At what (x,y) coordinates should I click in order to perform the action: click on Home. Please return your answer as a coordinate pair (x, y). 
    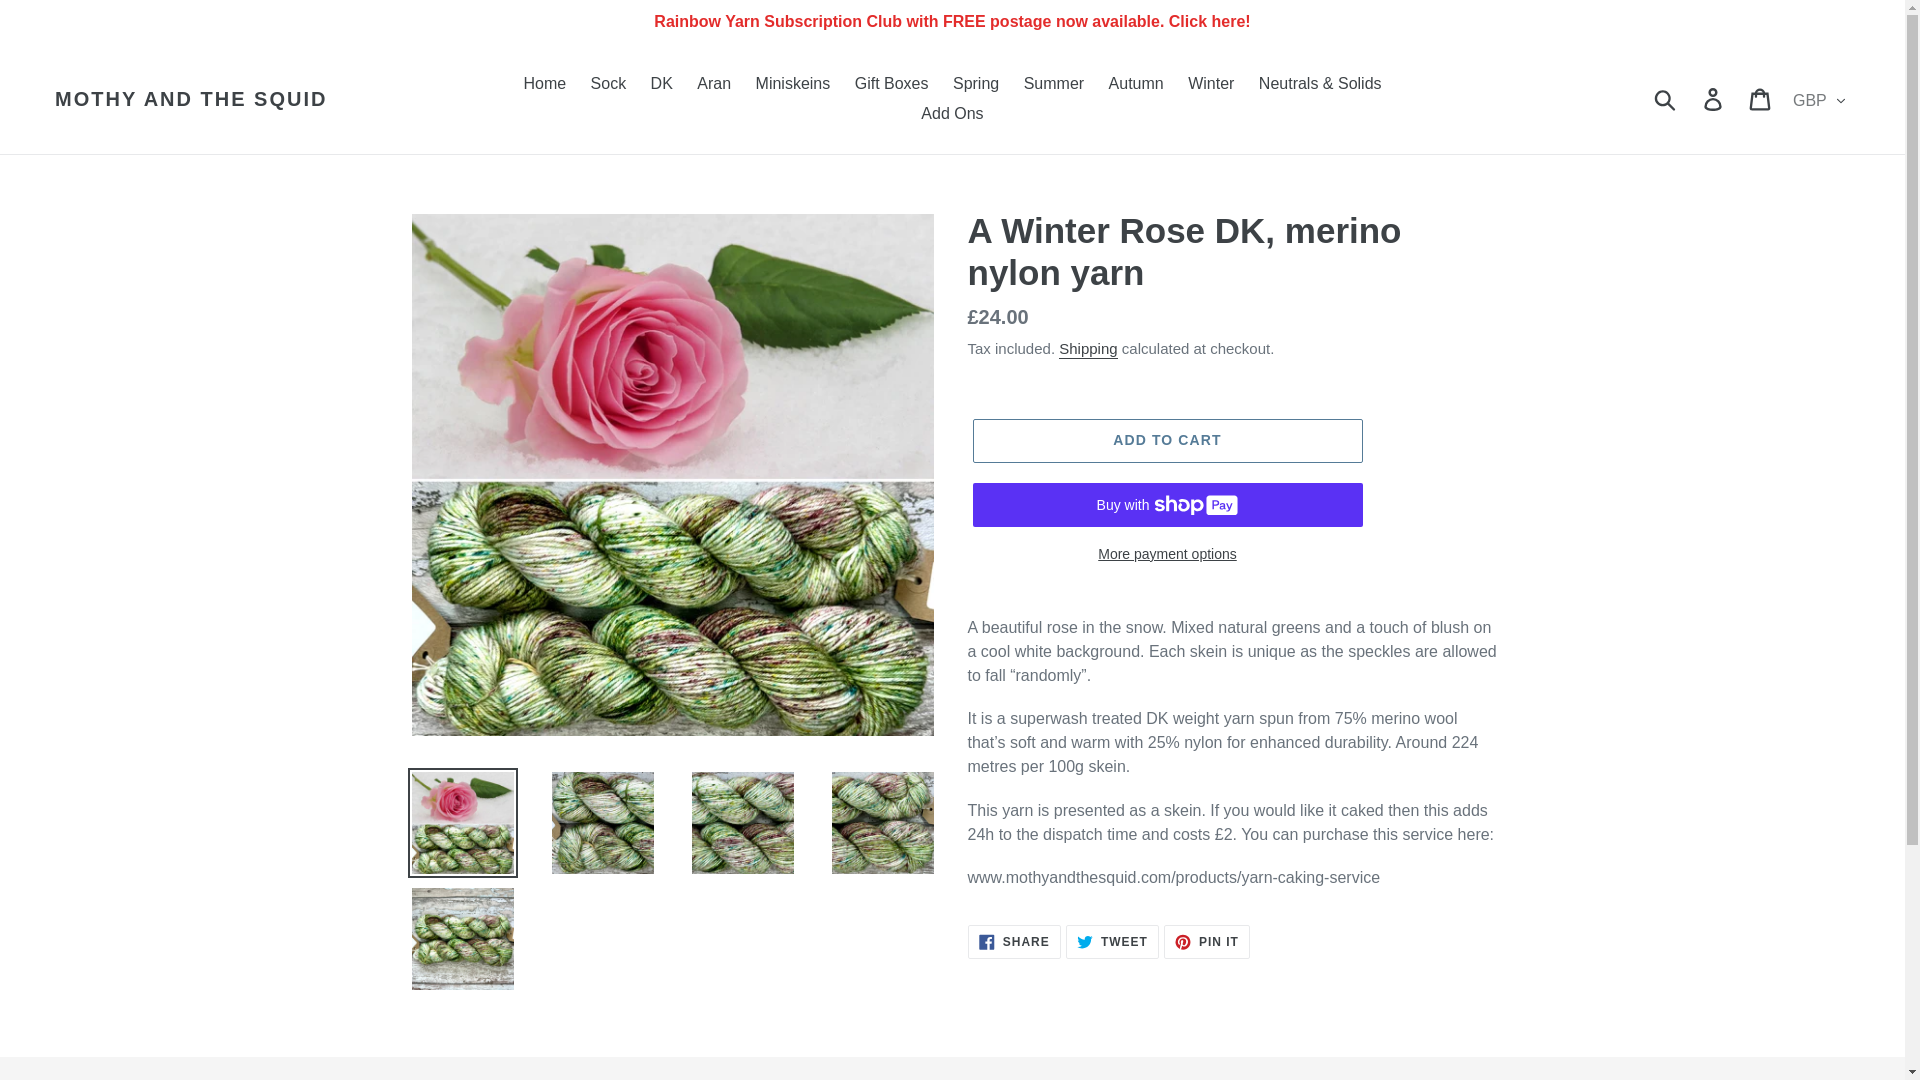
    Looking at the image, I should click on (544, 84).